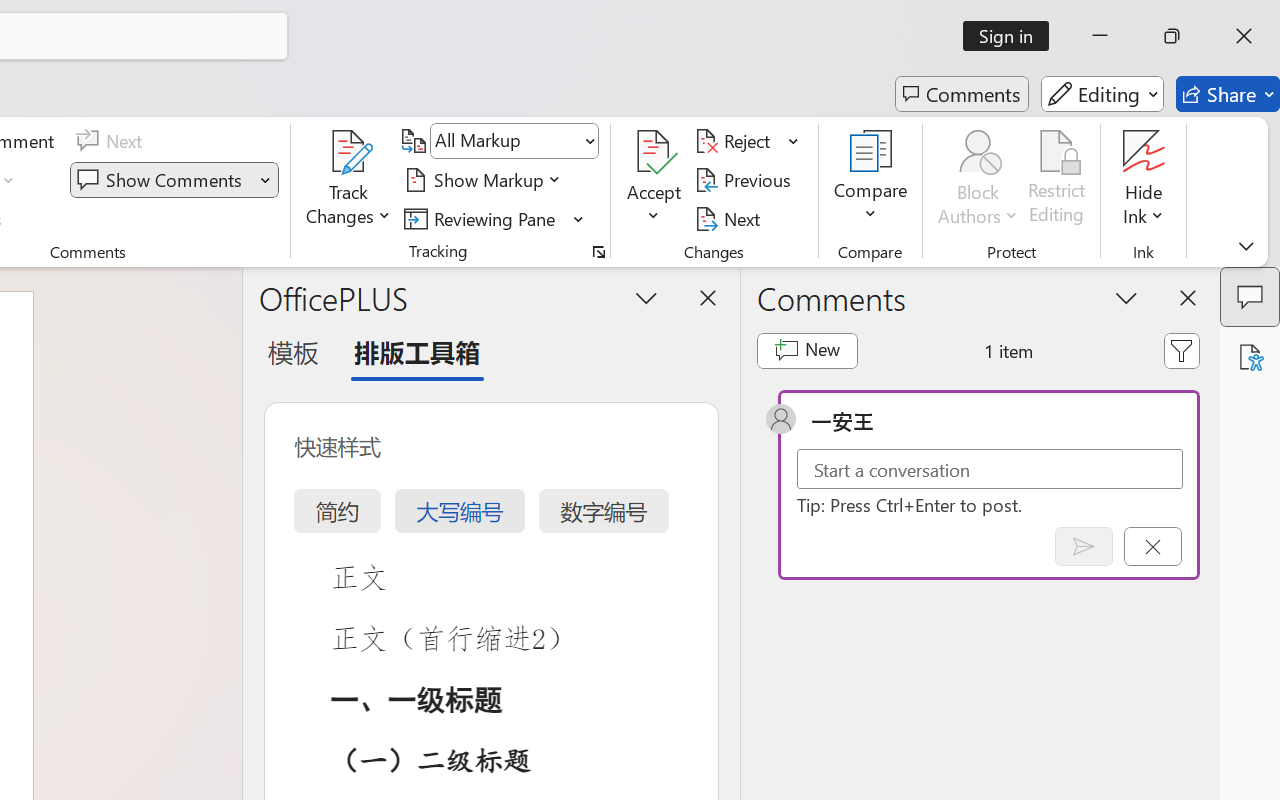  I want to click on Track Changes, so click(349, 152).